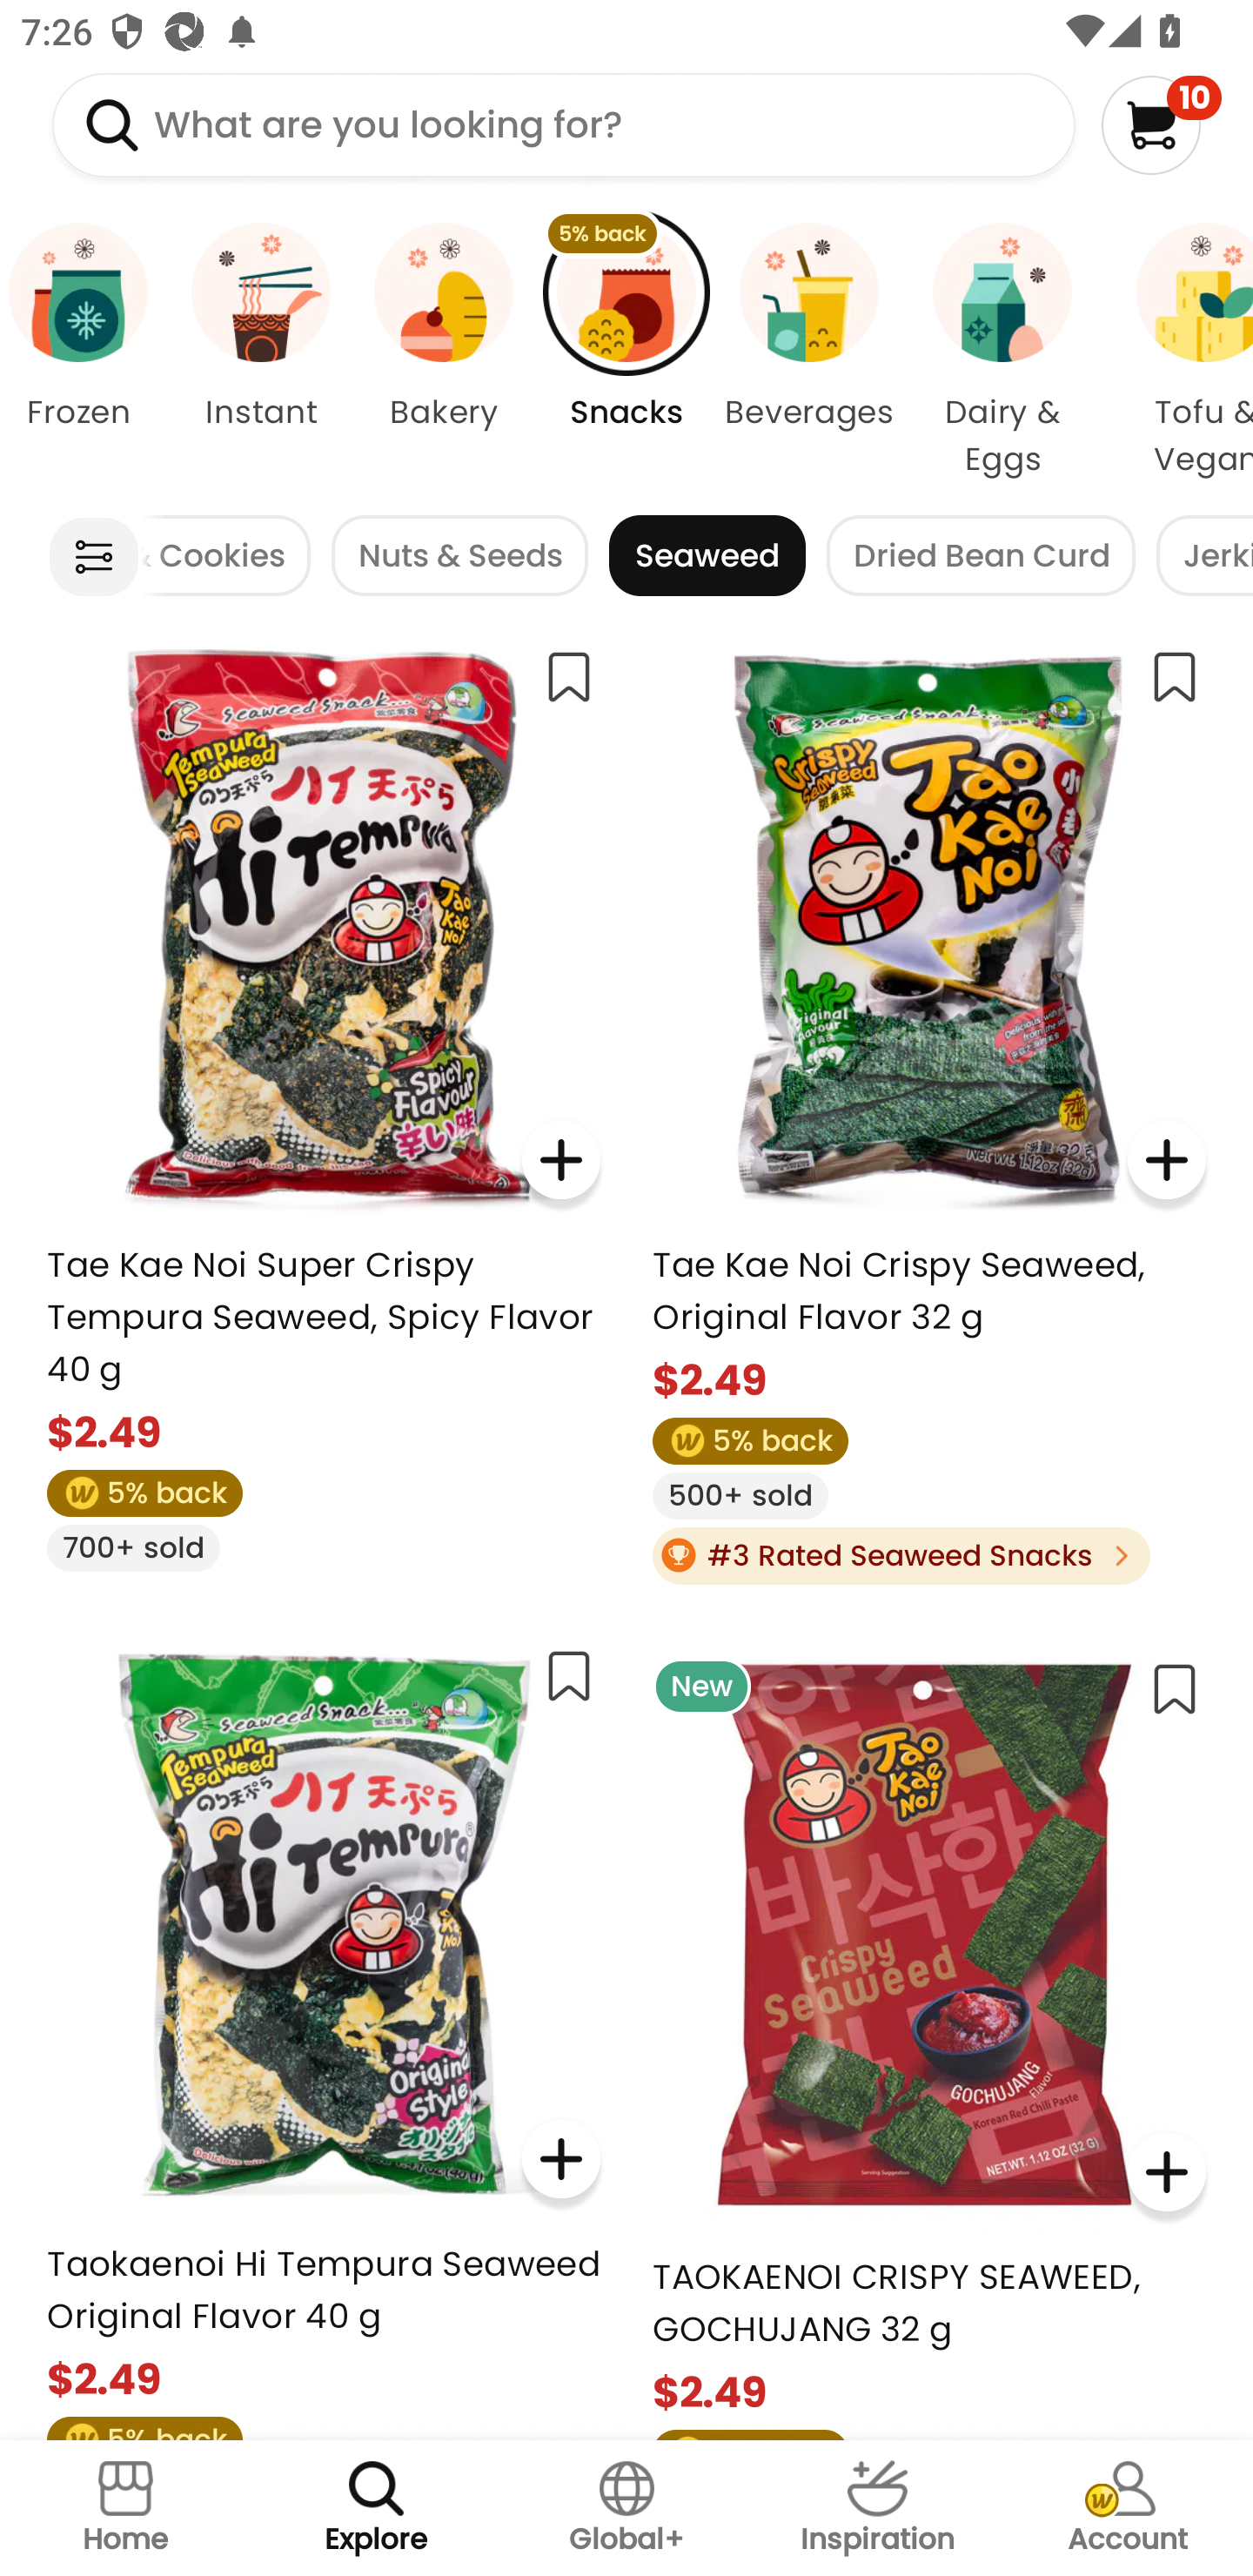 This screenshot has height=2576, width=1253. I want to click on Bakery, so click(443, 352).